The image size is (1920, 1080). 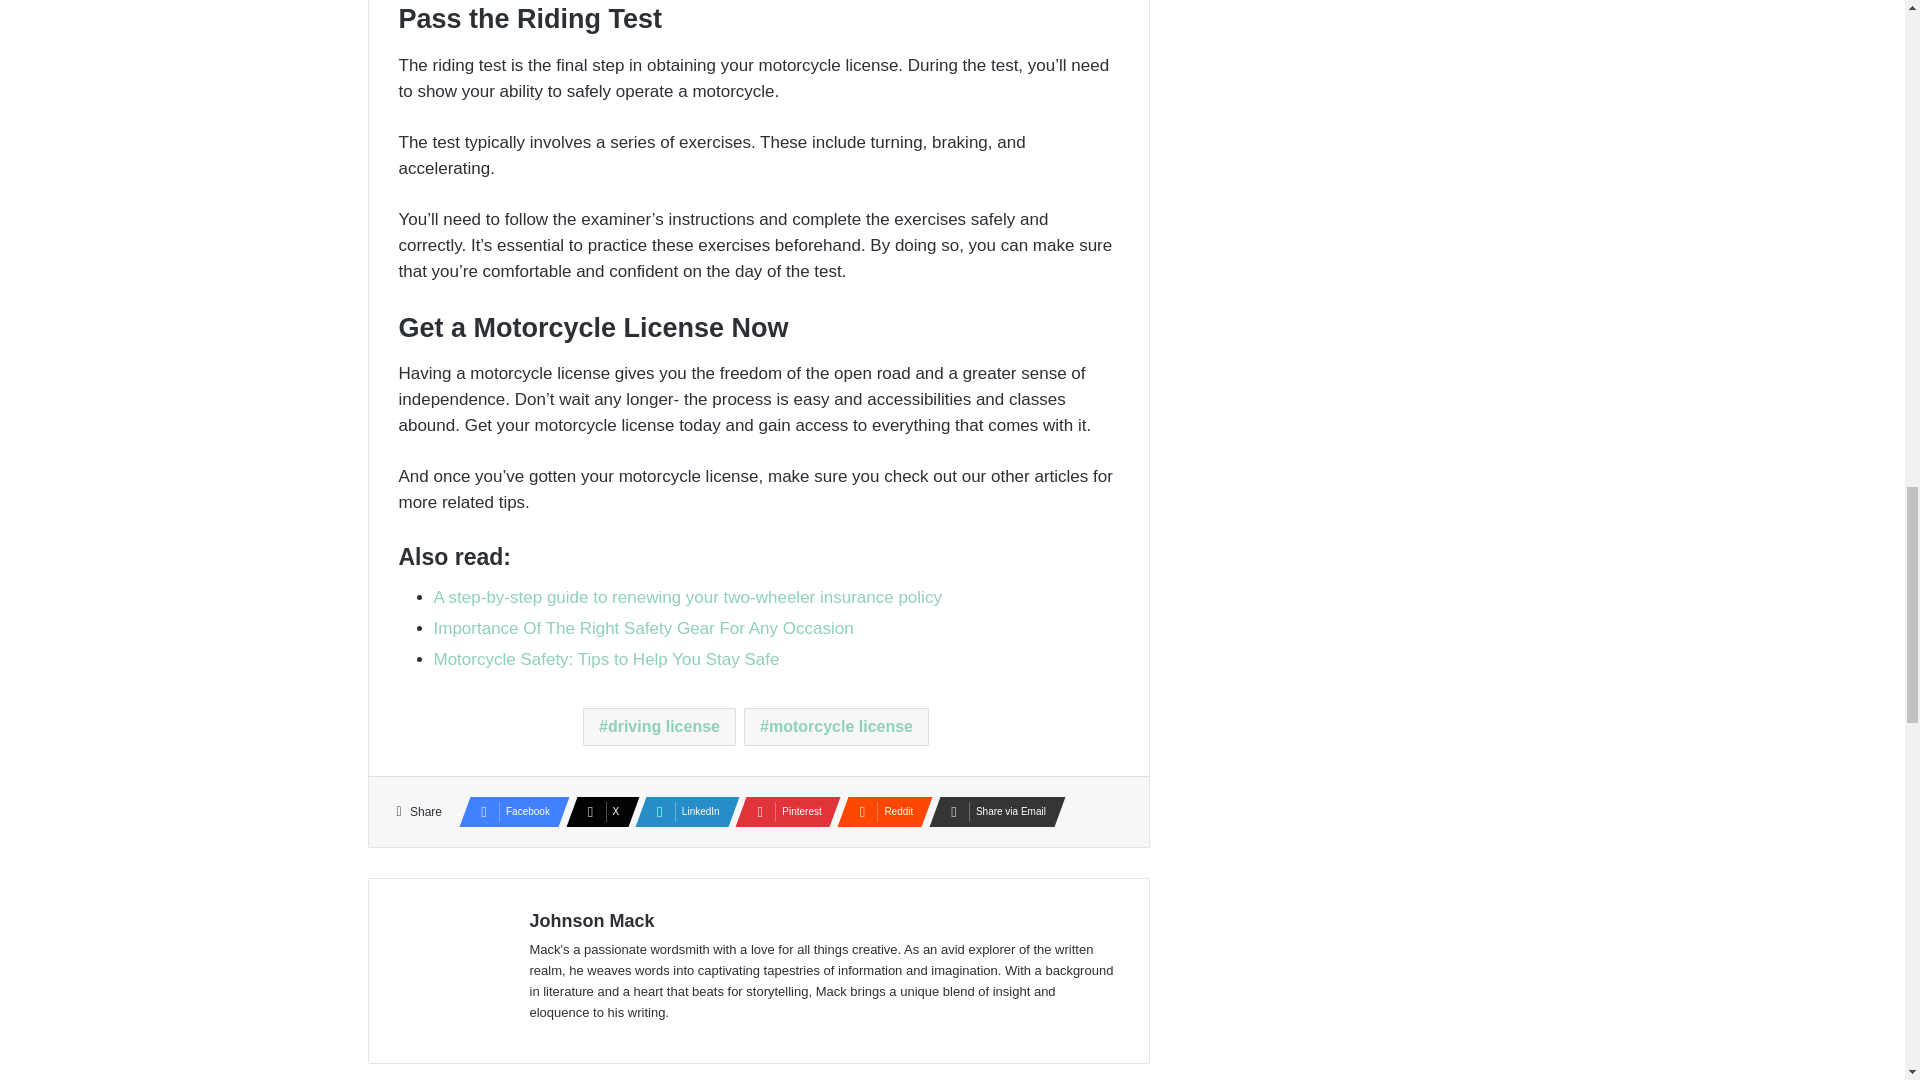 I want to click on Reddit, so click(x=879, y=812).